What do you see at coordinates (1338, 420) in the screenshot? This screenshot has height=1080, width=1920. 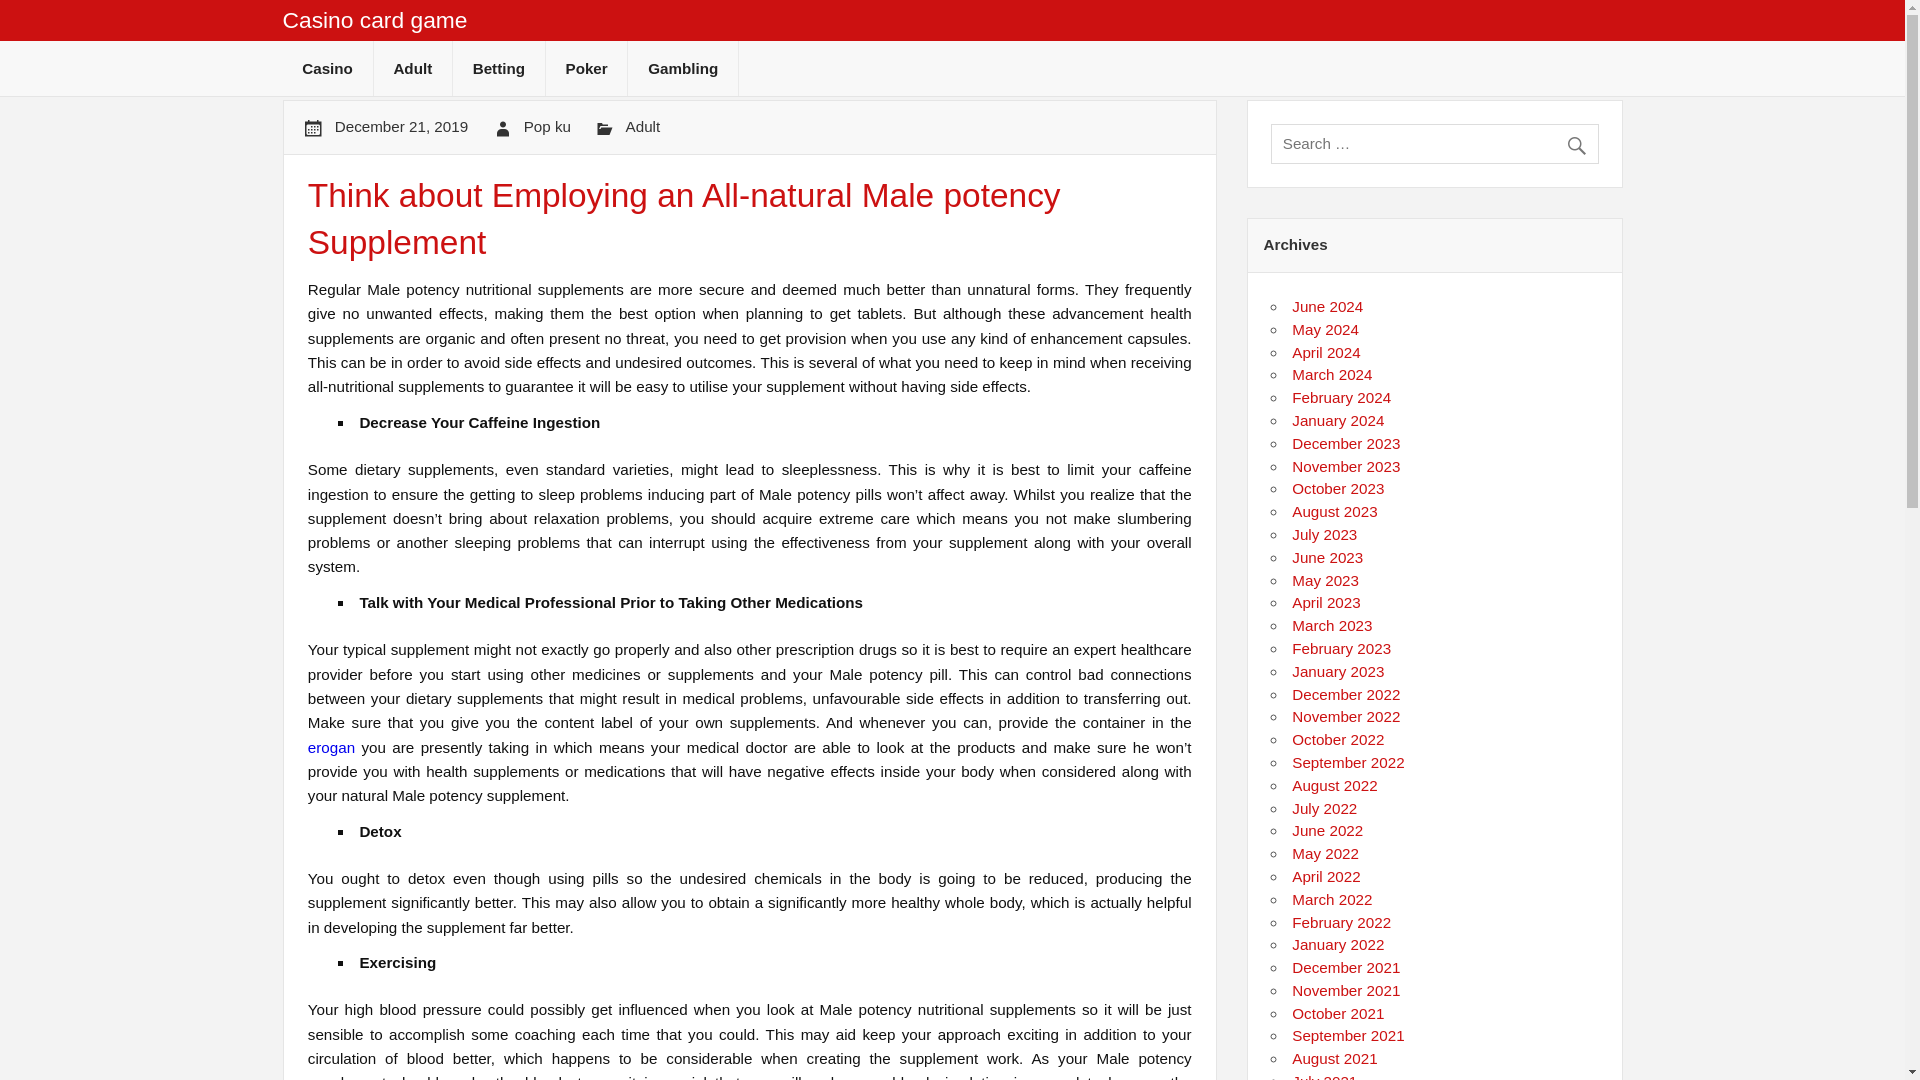 I see `January 2024` at bounding box center [1338, 420].